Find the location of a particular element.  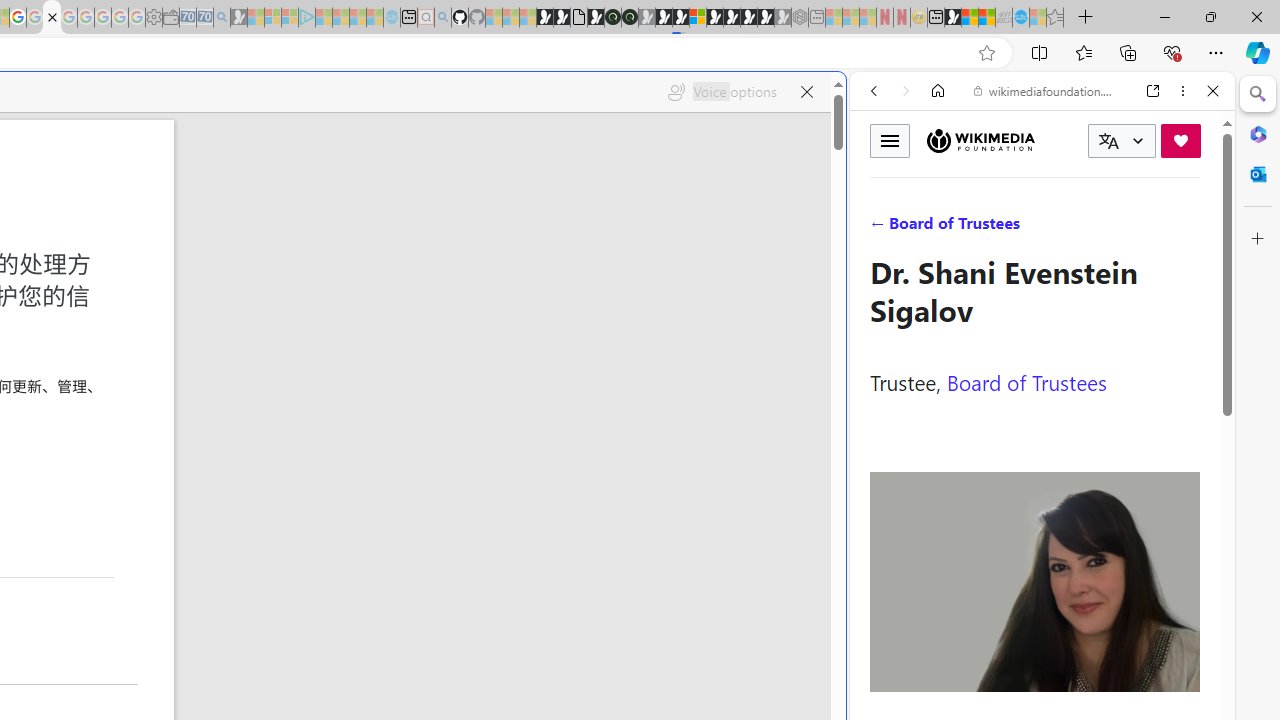

Search Filter, Search Tools is located at coordinates (1093, 228).